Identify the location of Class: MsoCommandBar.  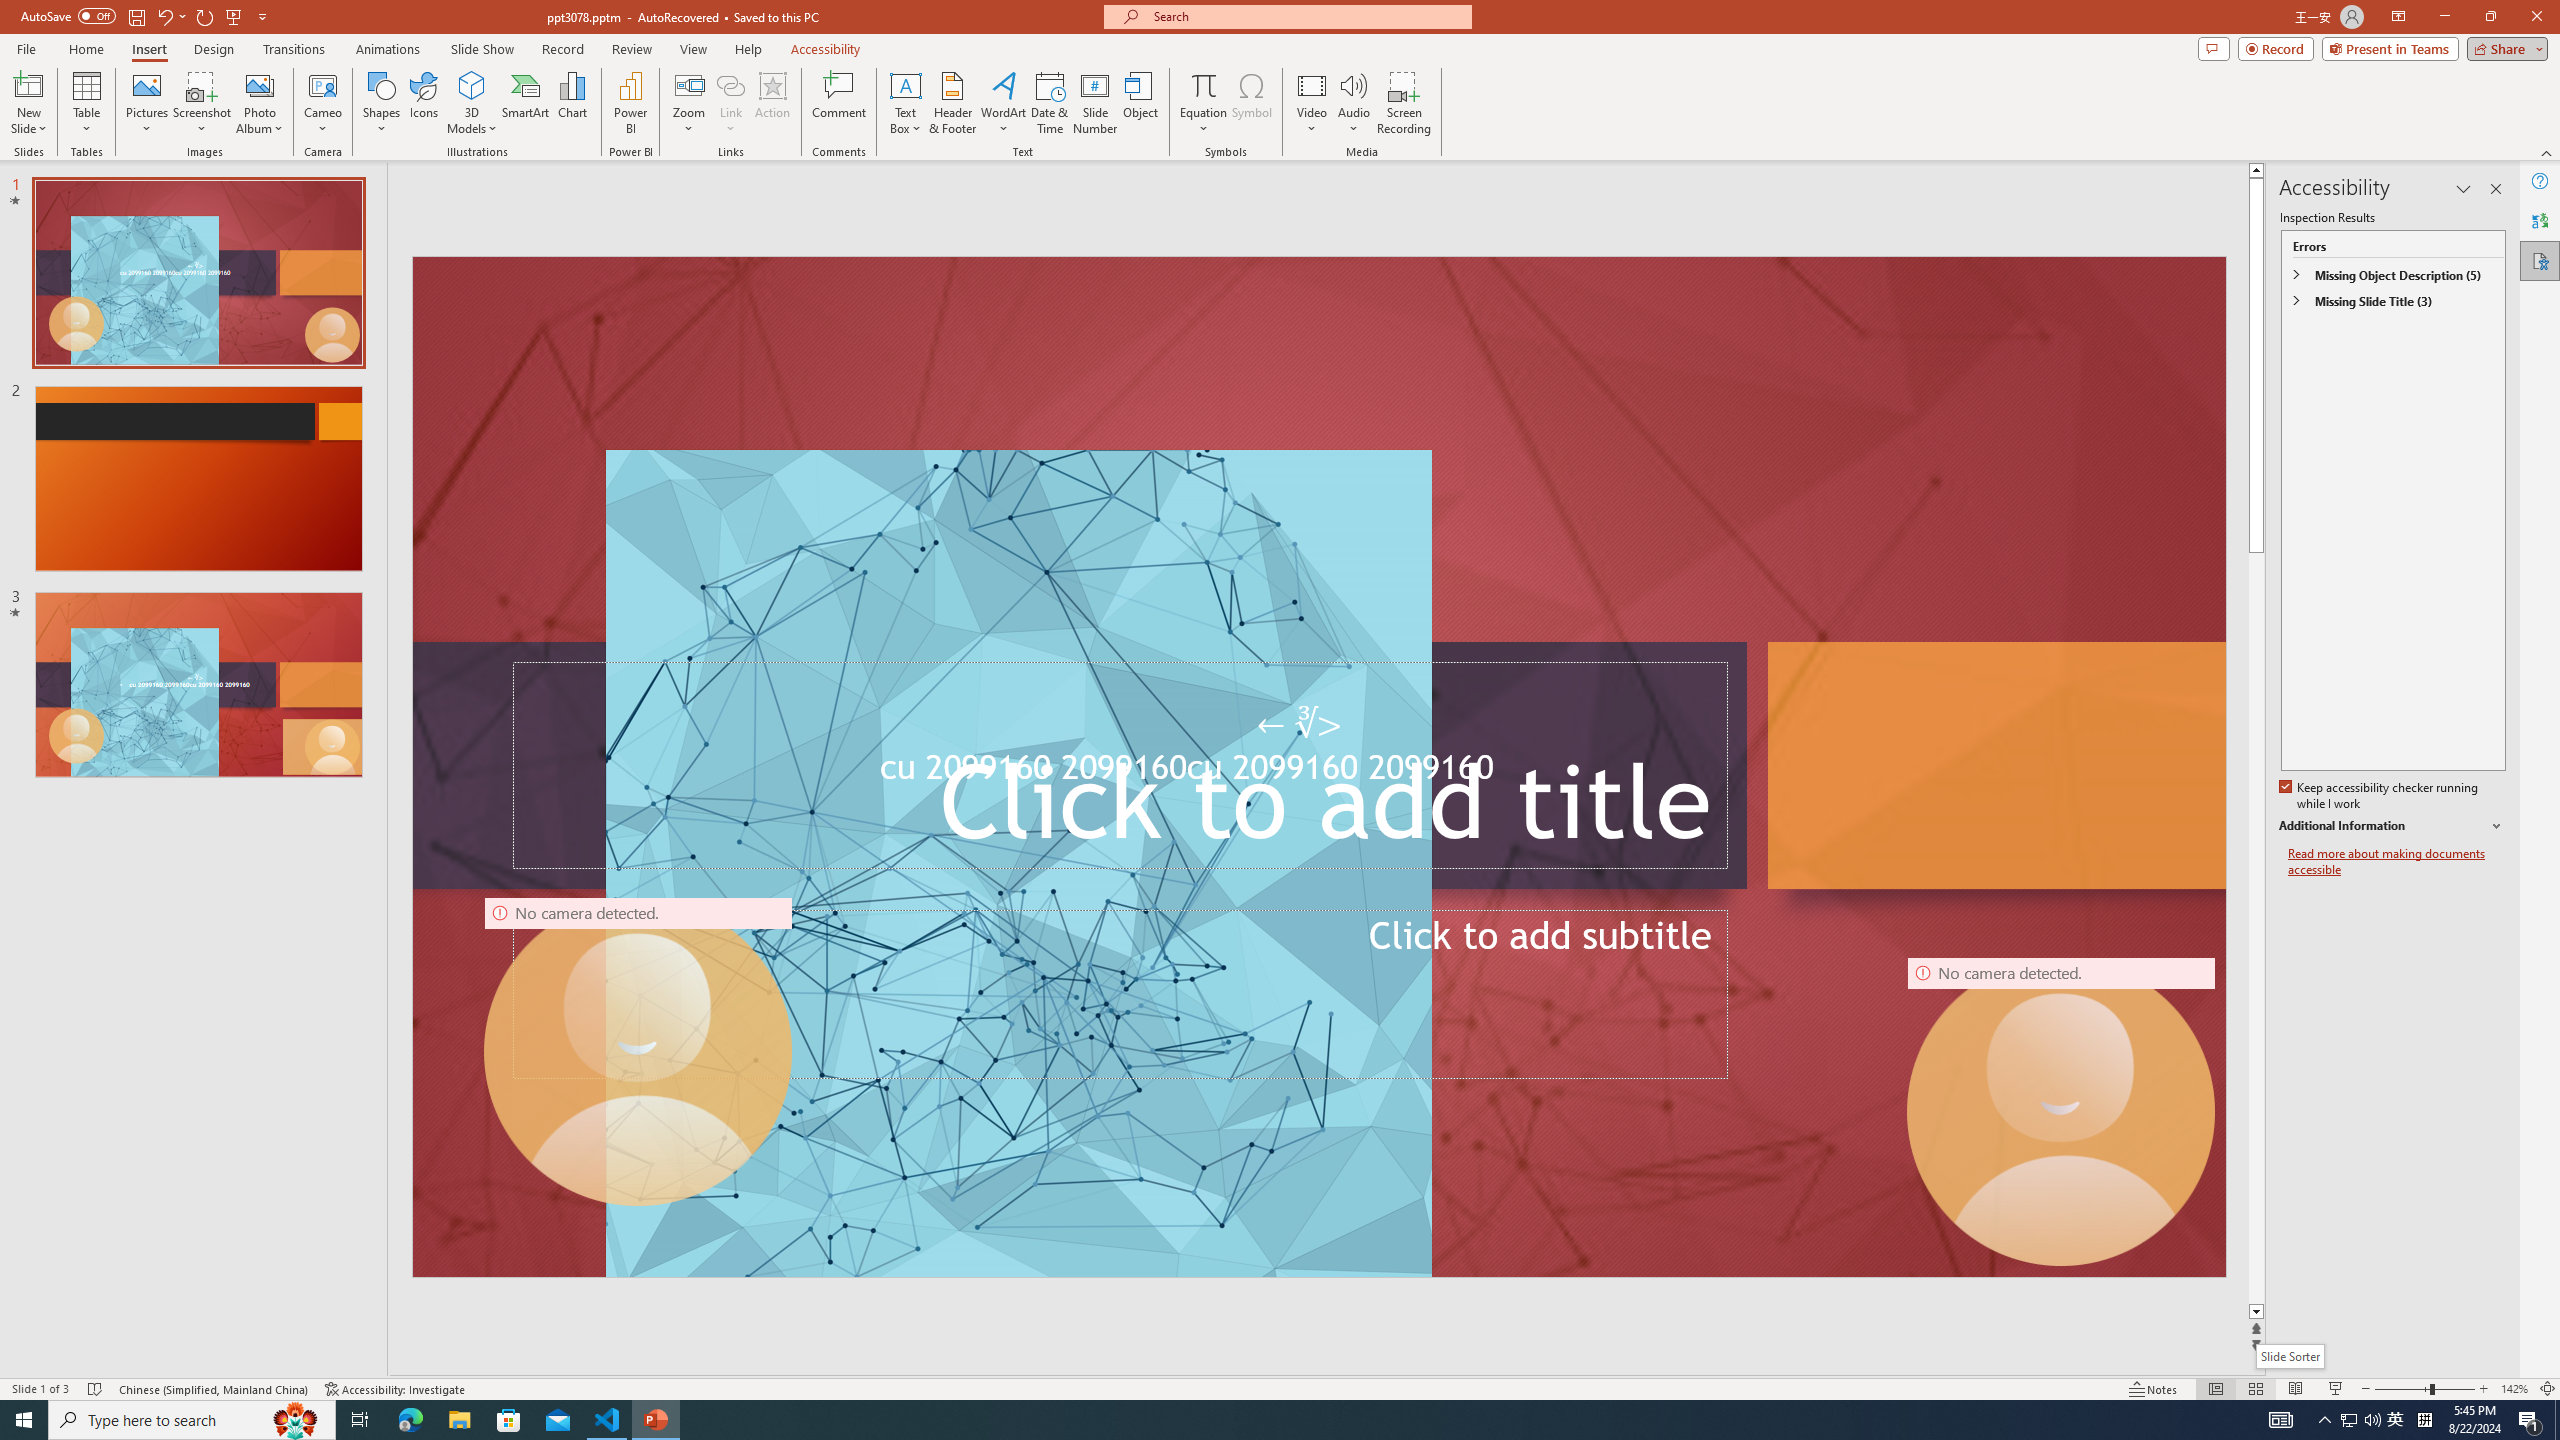
(1280, 1388).